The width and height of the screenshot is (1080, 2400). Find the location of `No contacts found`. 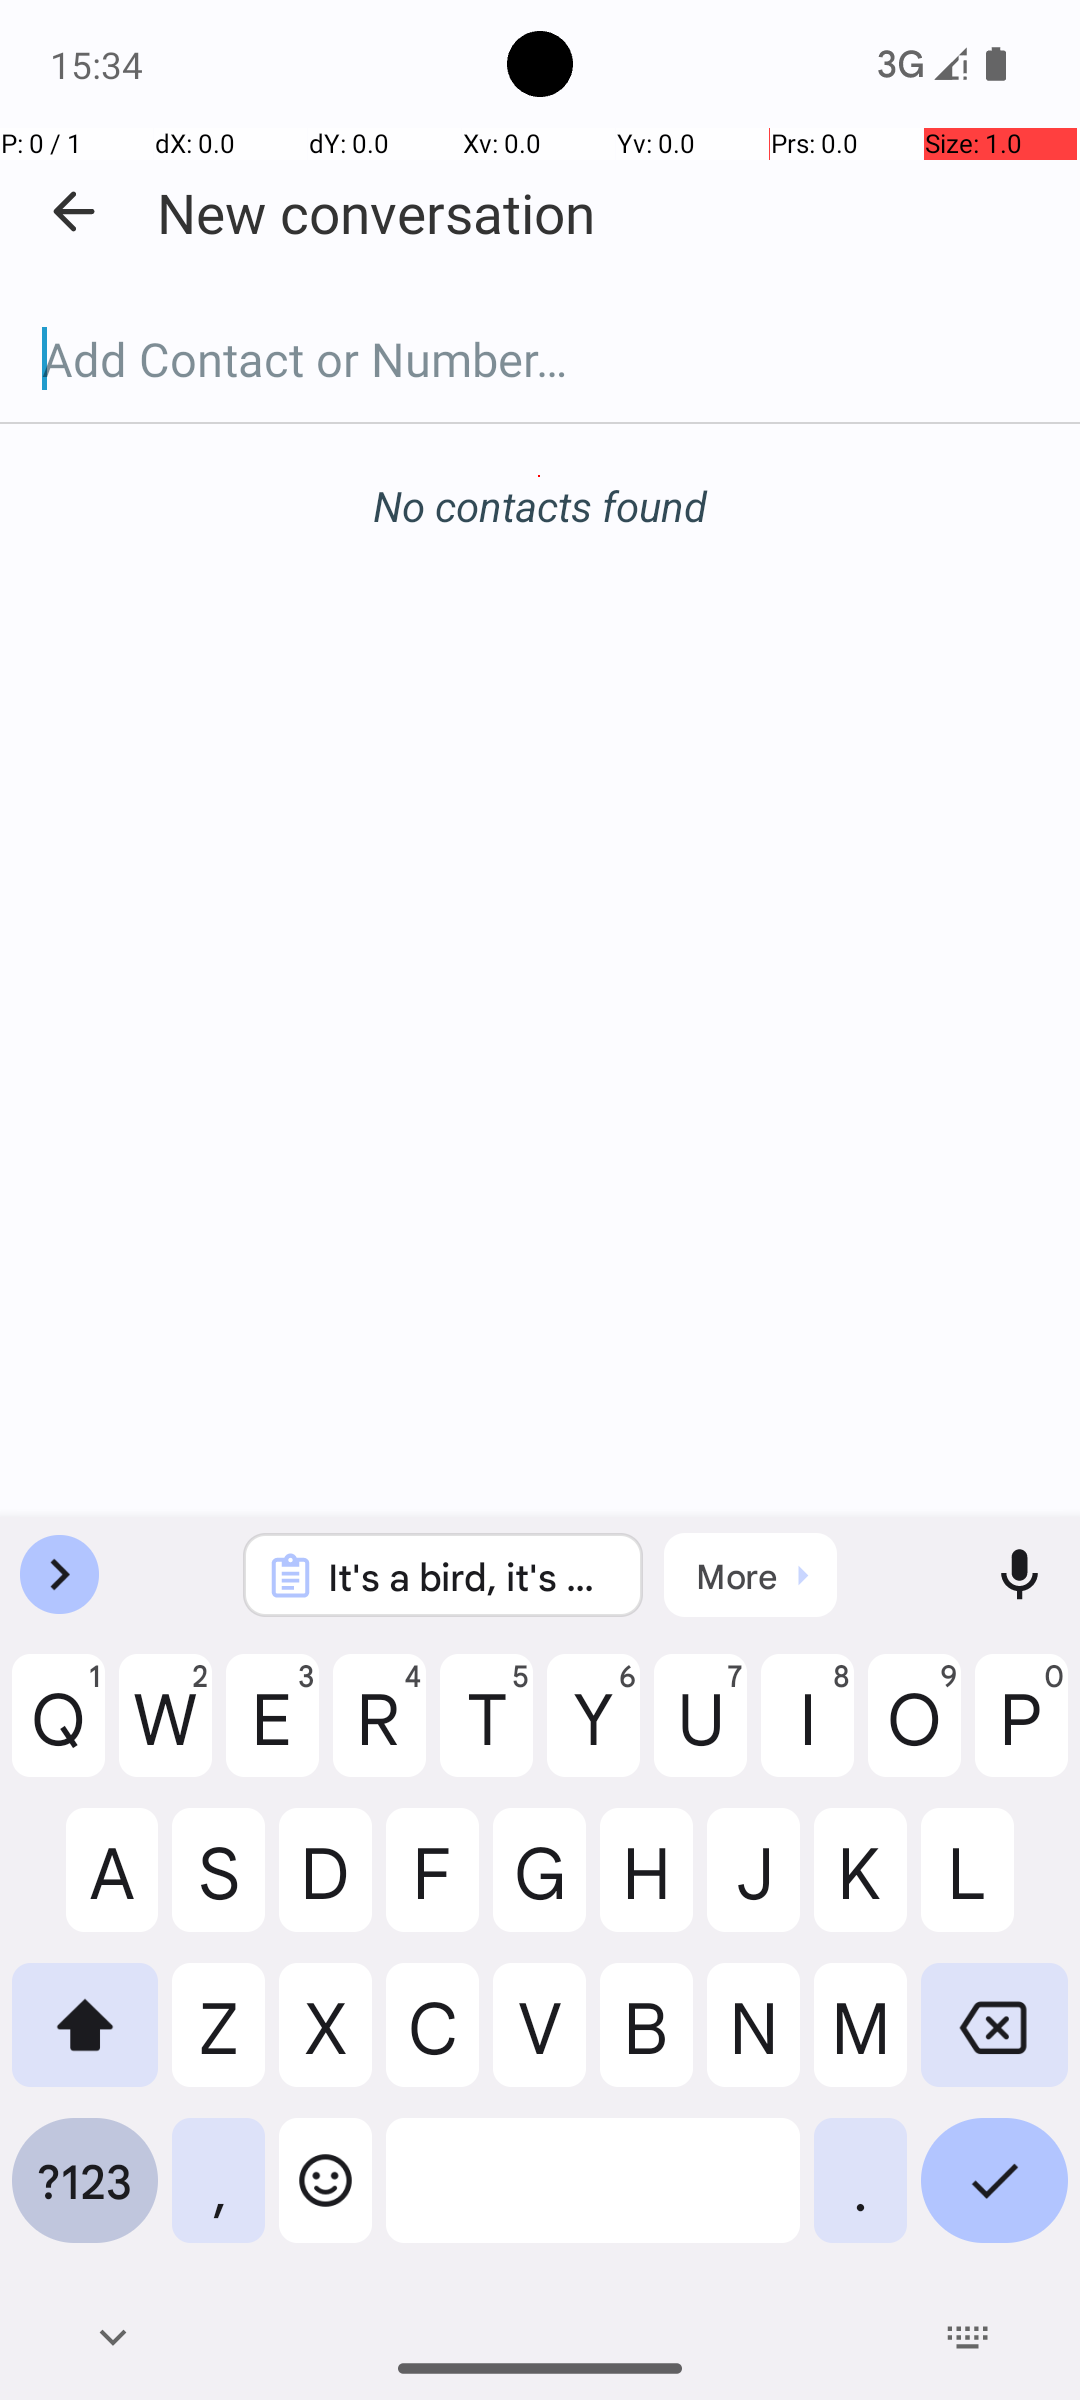

No contacts found is located at coordinates (540, 506).